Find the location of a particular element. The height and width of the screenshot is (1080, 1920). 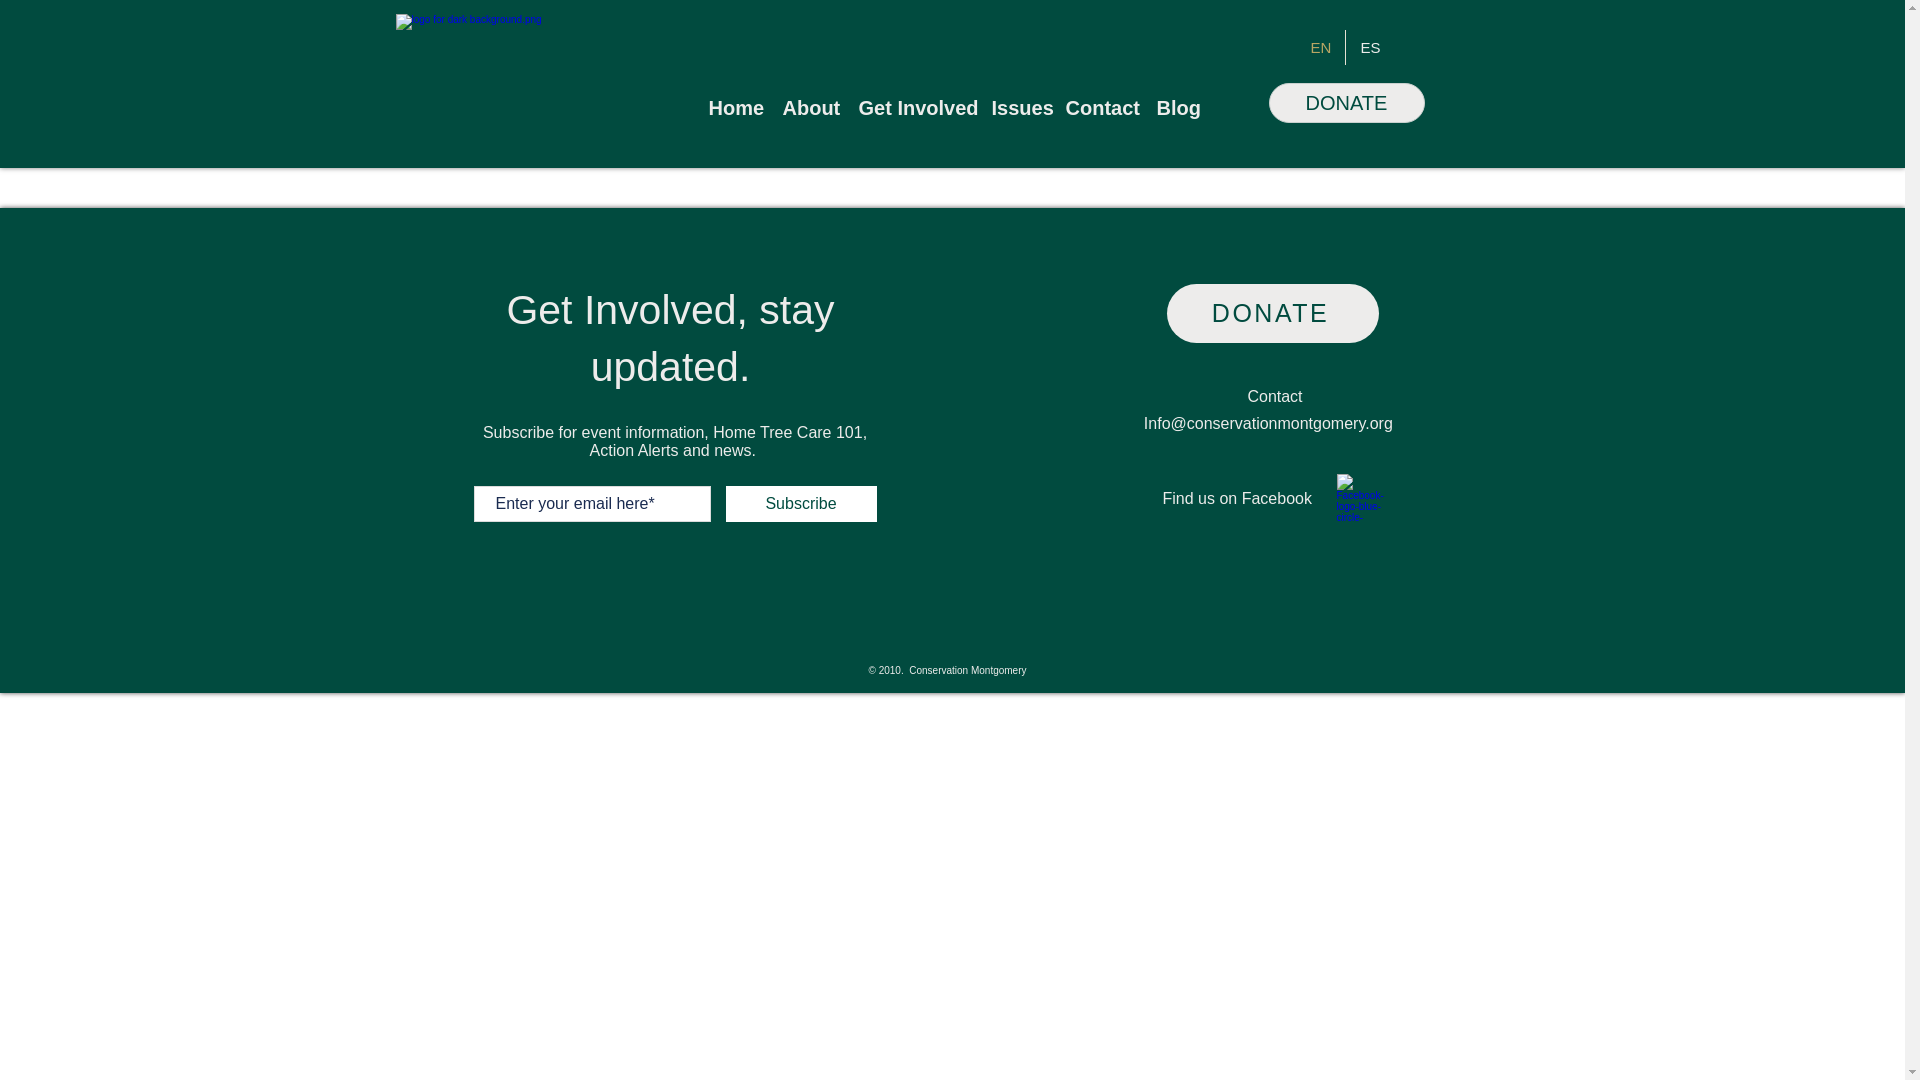

DONATE is located at coordinates (1272, 314).